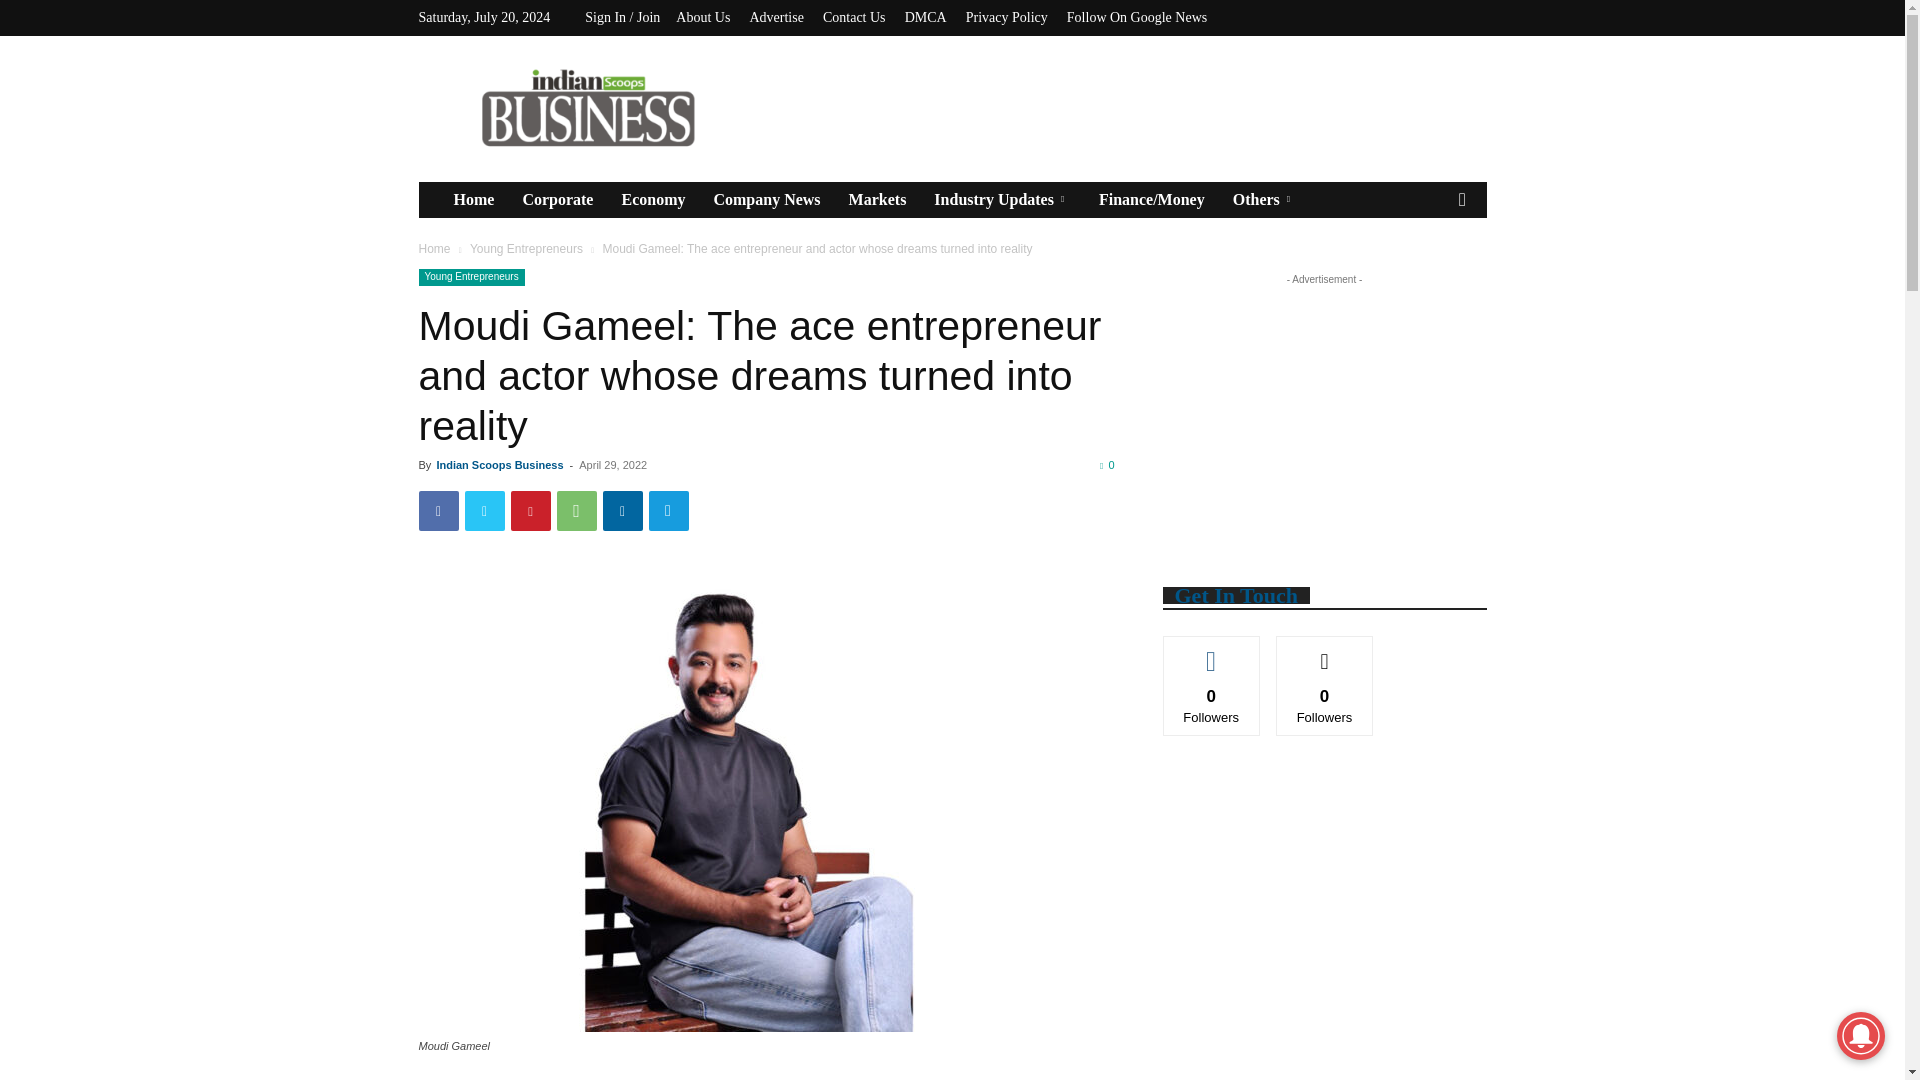 The height and width of the screenshot is (1080, 1920). What do you see at coordinates (526, 248) in the screenshot?
I see `View all posts in Young Entrepreneurs` at bounding box center [526, 248].